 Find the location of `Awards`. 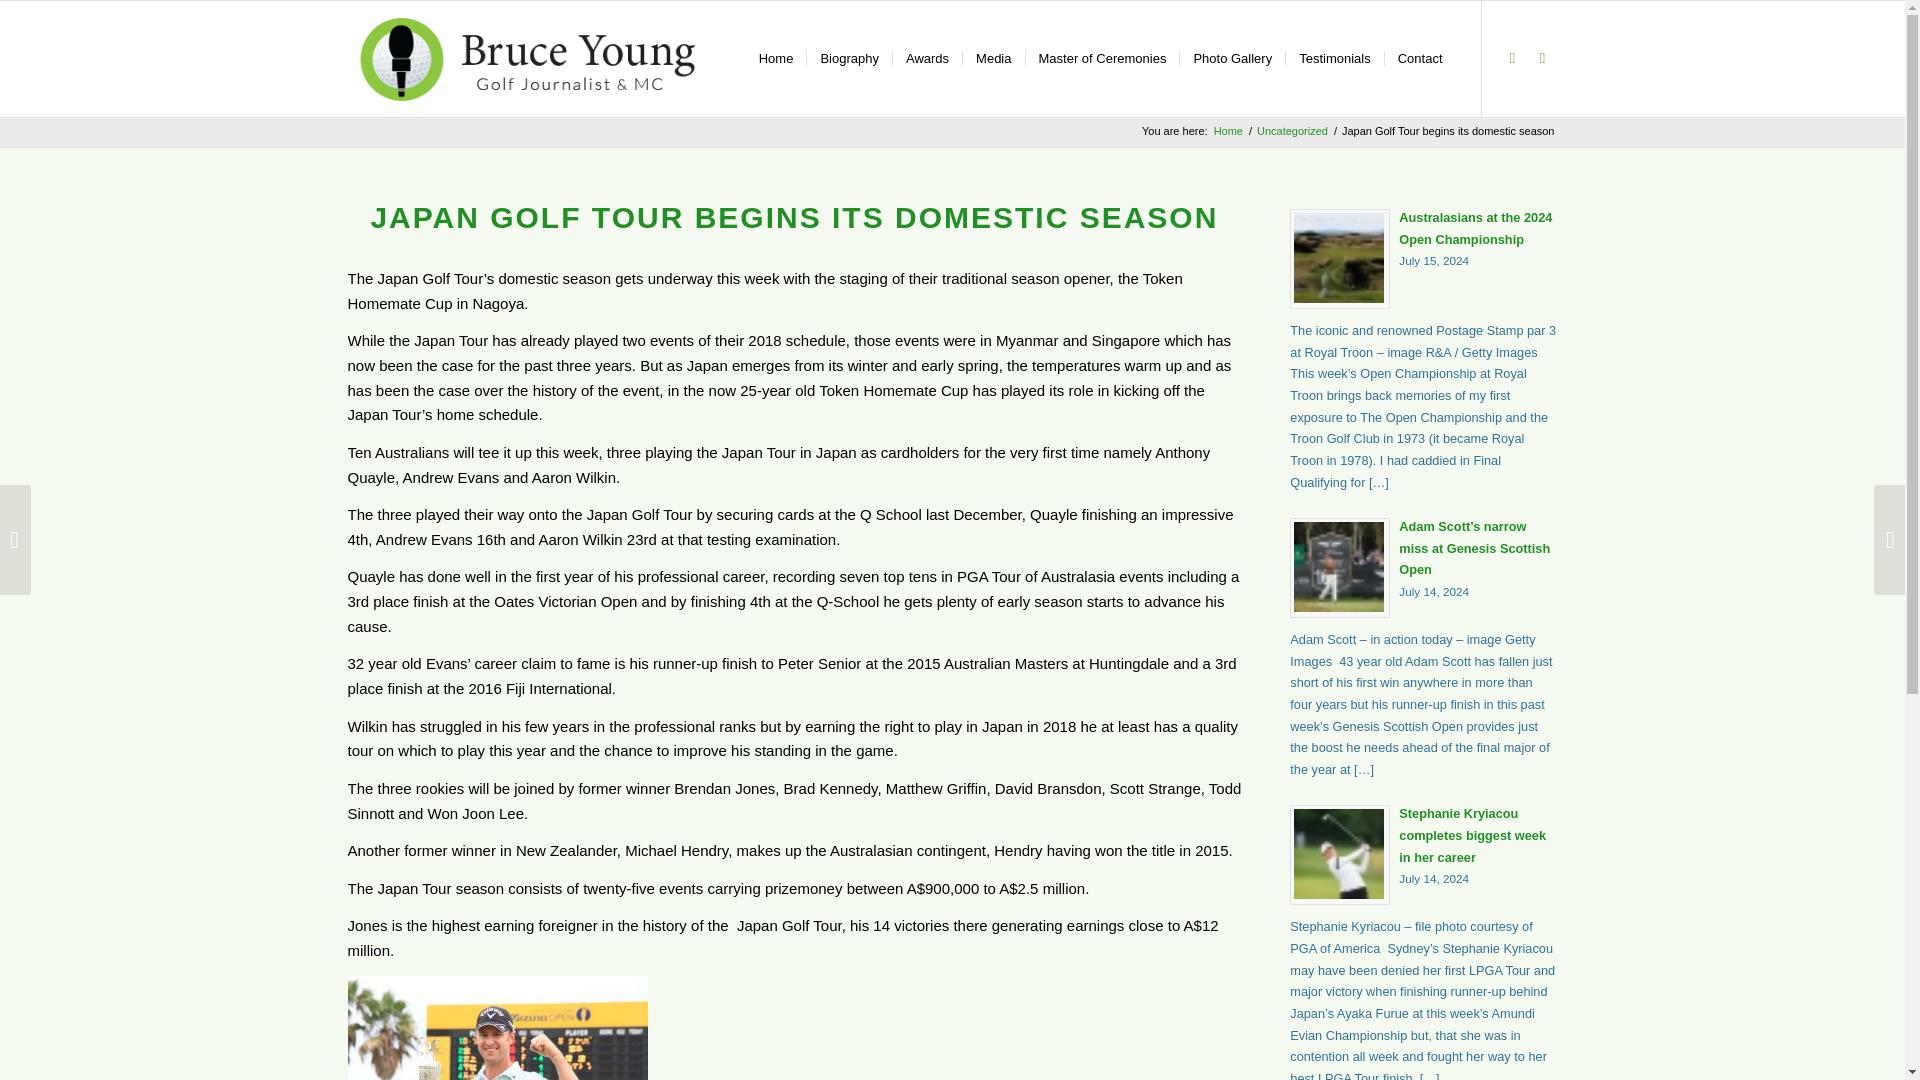

Awards is located at coordinates (794, 217).